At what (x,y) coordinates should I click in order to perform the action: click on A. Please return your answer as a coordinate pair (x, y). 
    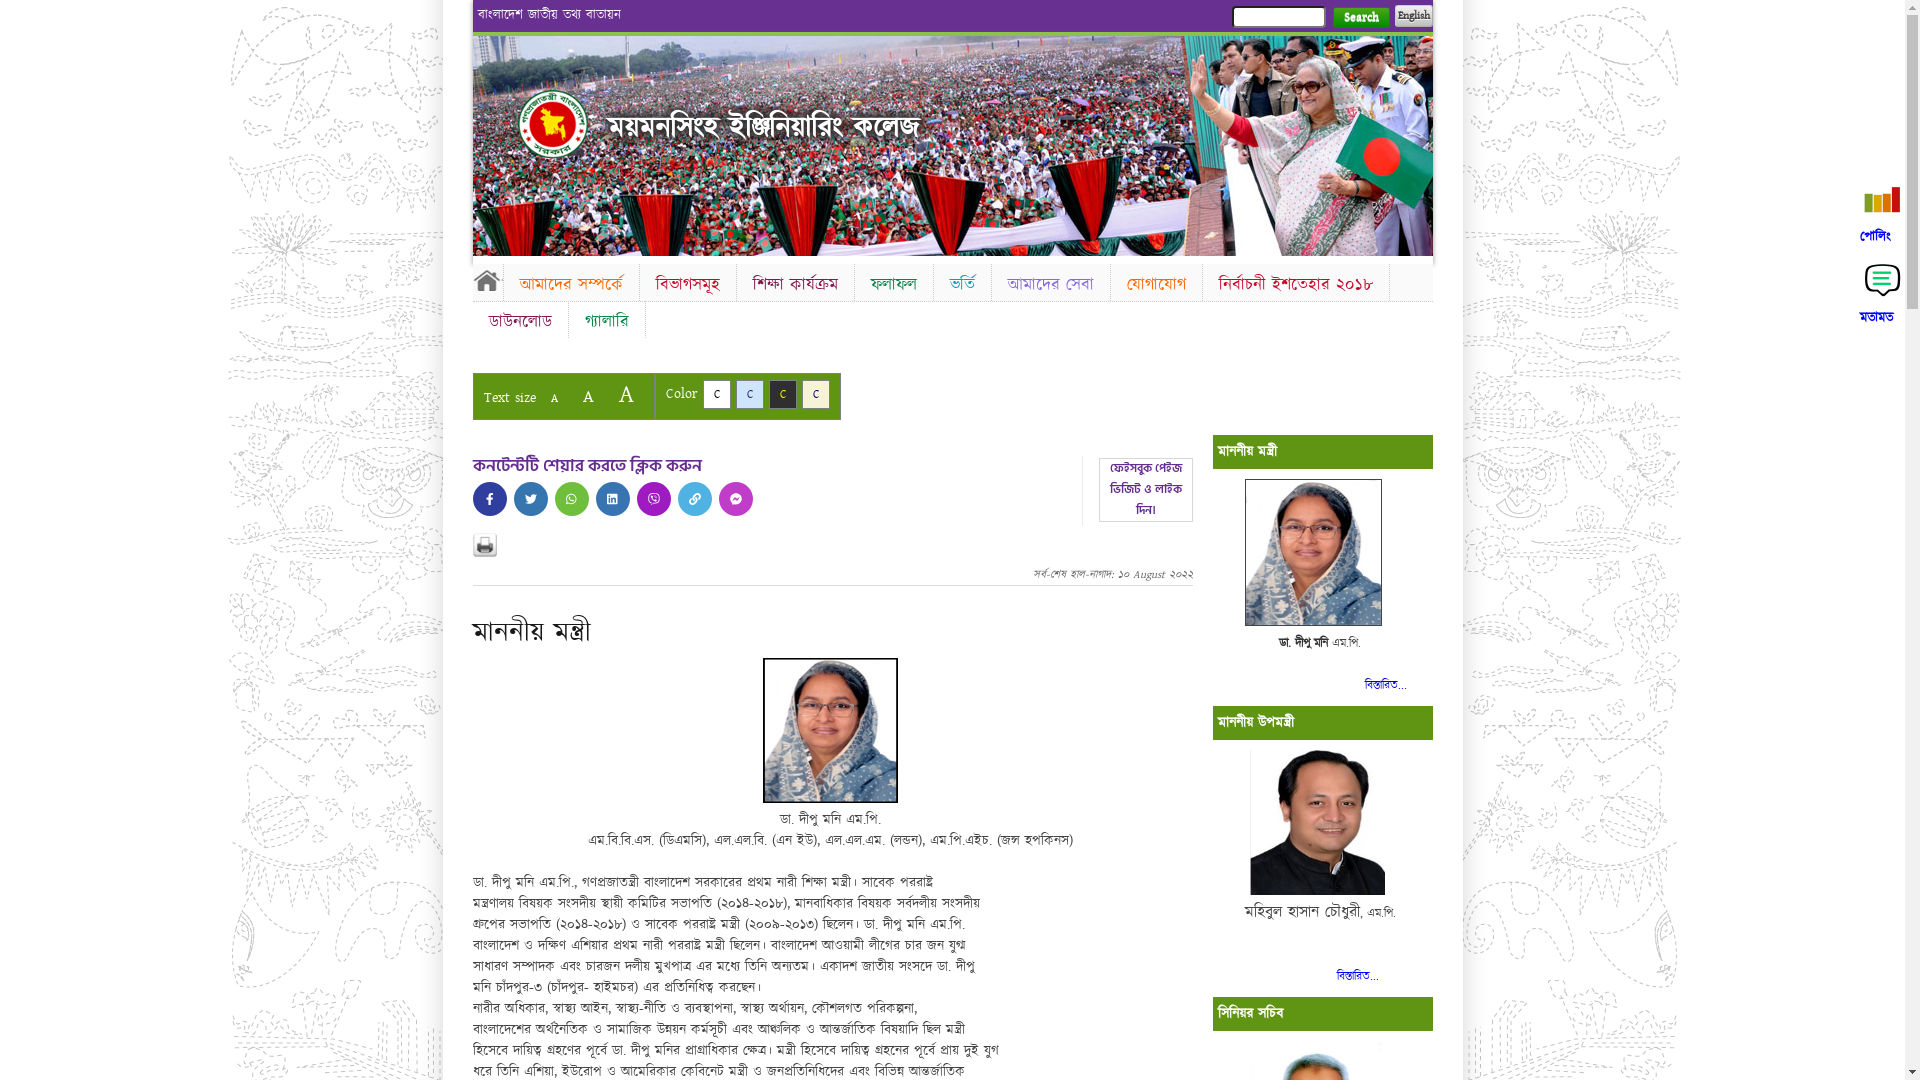
    Looking at the image, I should click on (626, 394).